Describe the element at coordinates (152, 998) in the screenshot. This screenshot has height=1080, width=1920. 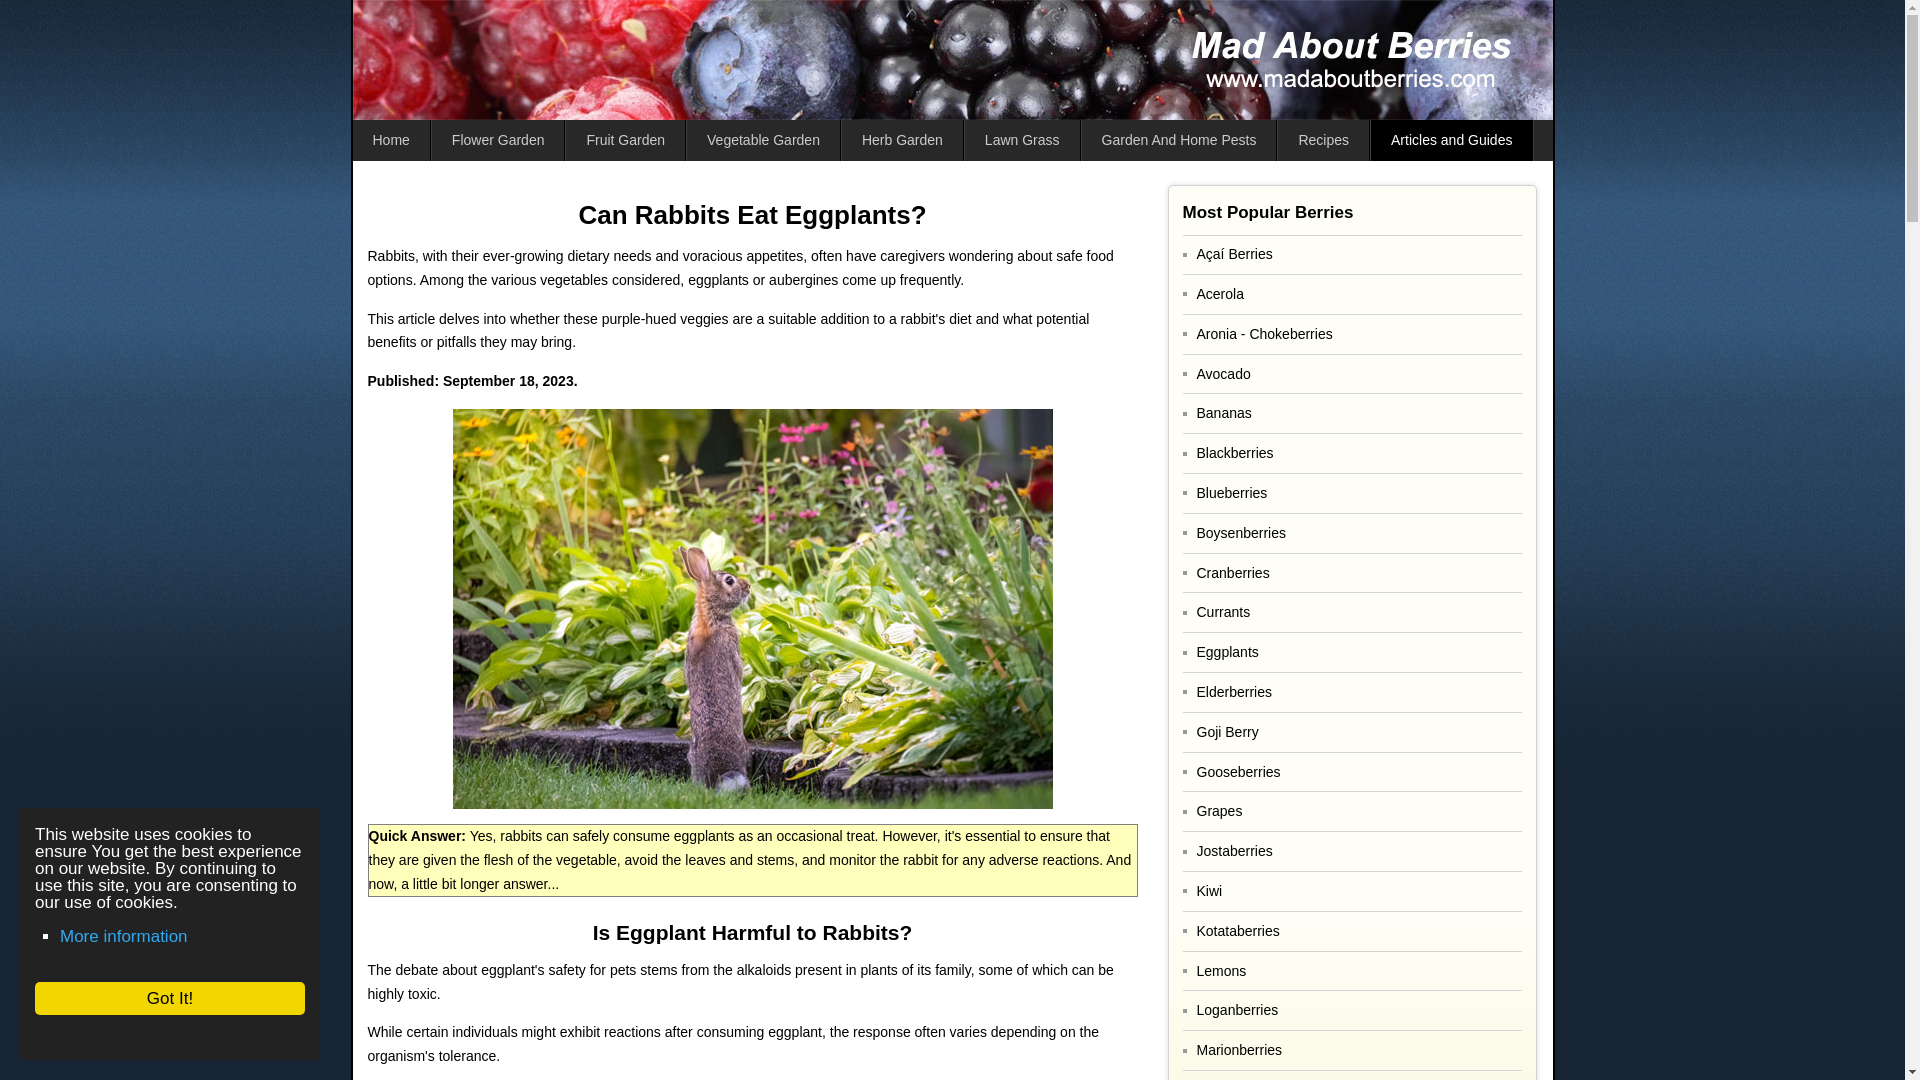
I see `Got It!` at that location.